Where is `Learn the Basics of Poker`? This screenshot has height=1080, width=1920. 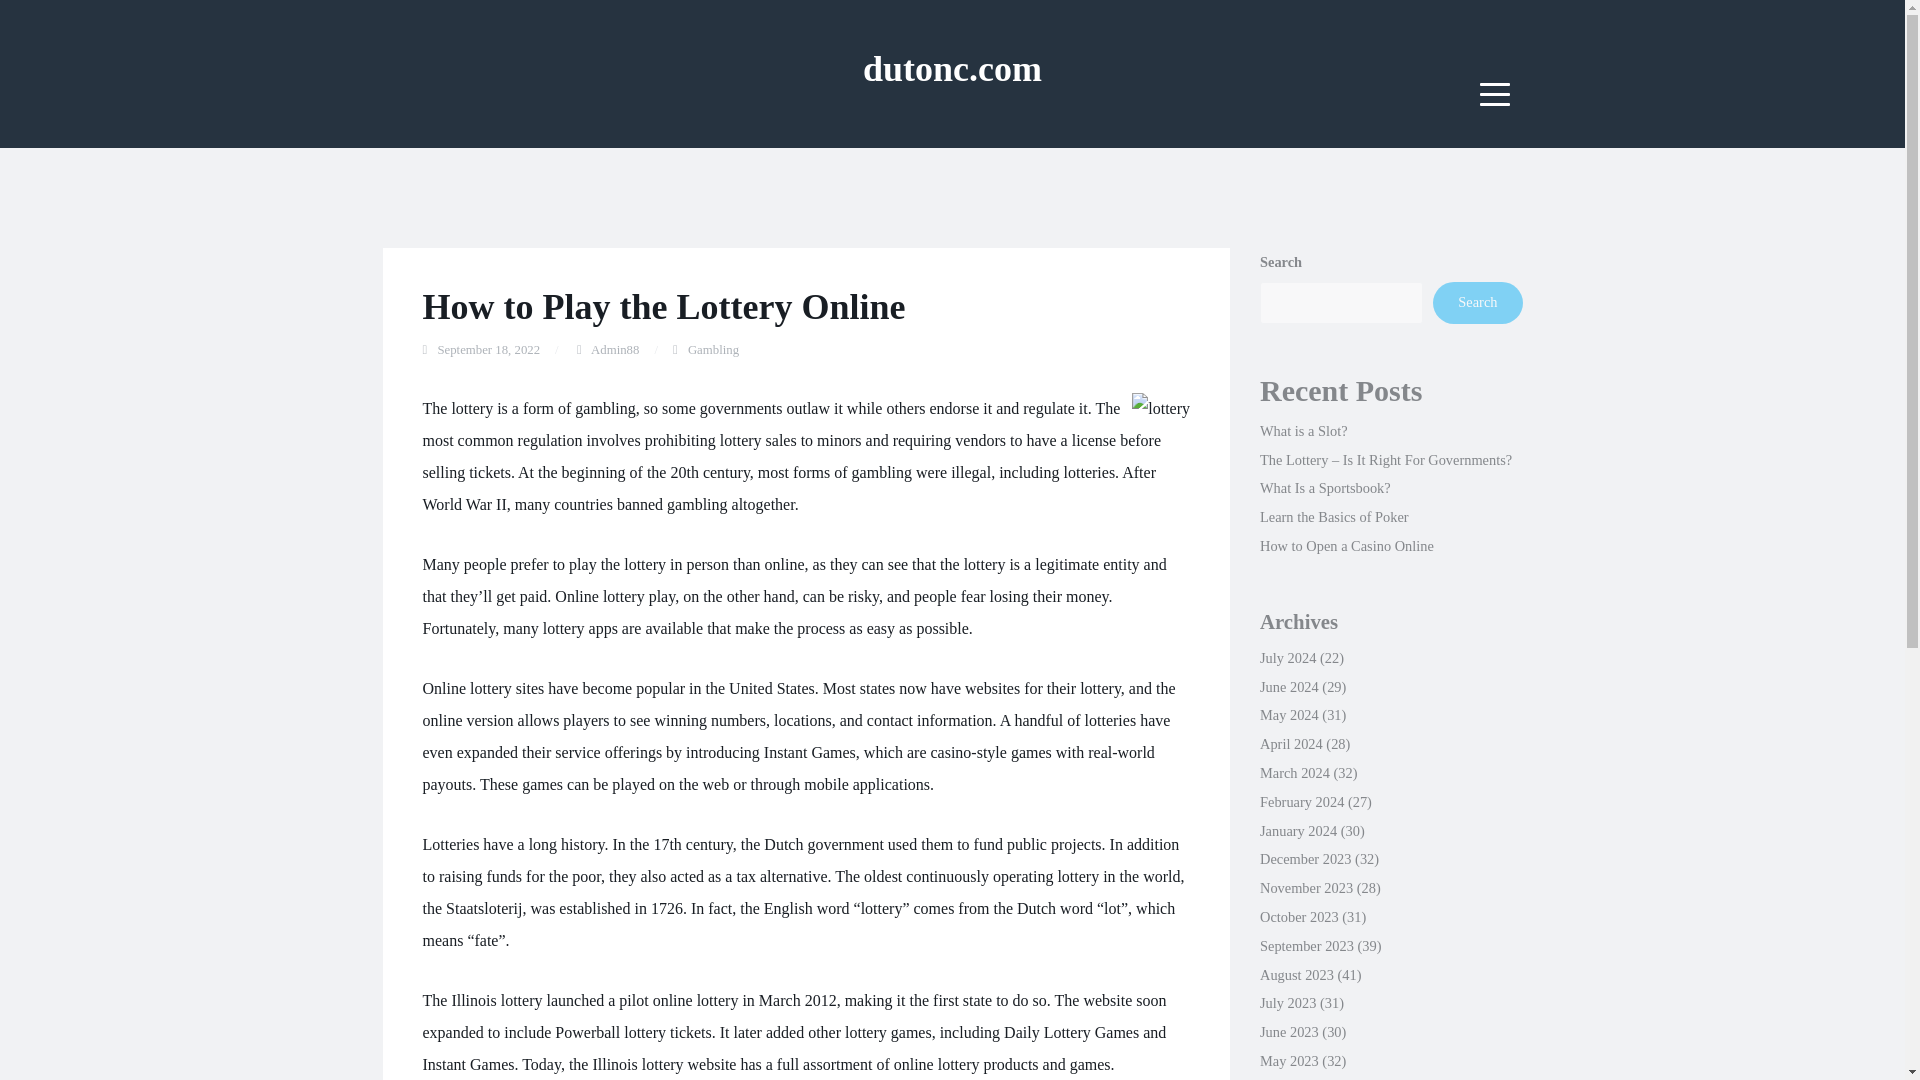 Learn the Basics of Poker is located at coordinates (1334, 516).